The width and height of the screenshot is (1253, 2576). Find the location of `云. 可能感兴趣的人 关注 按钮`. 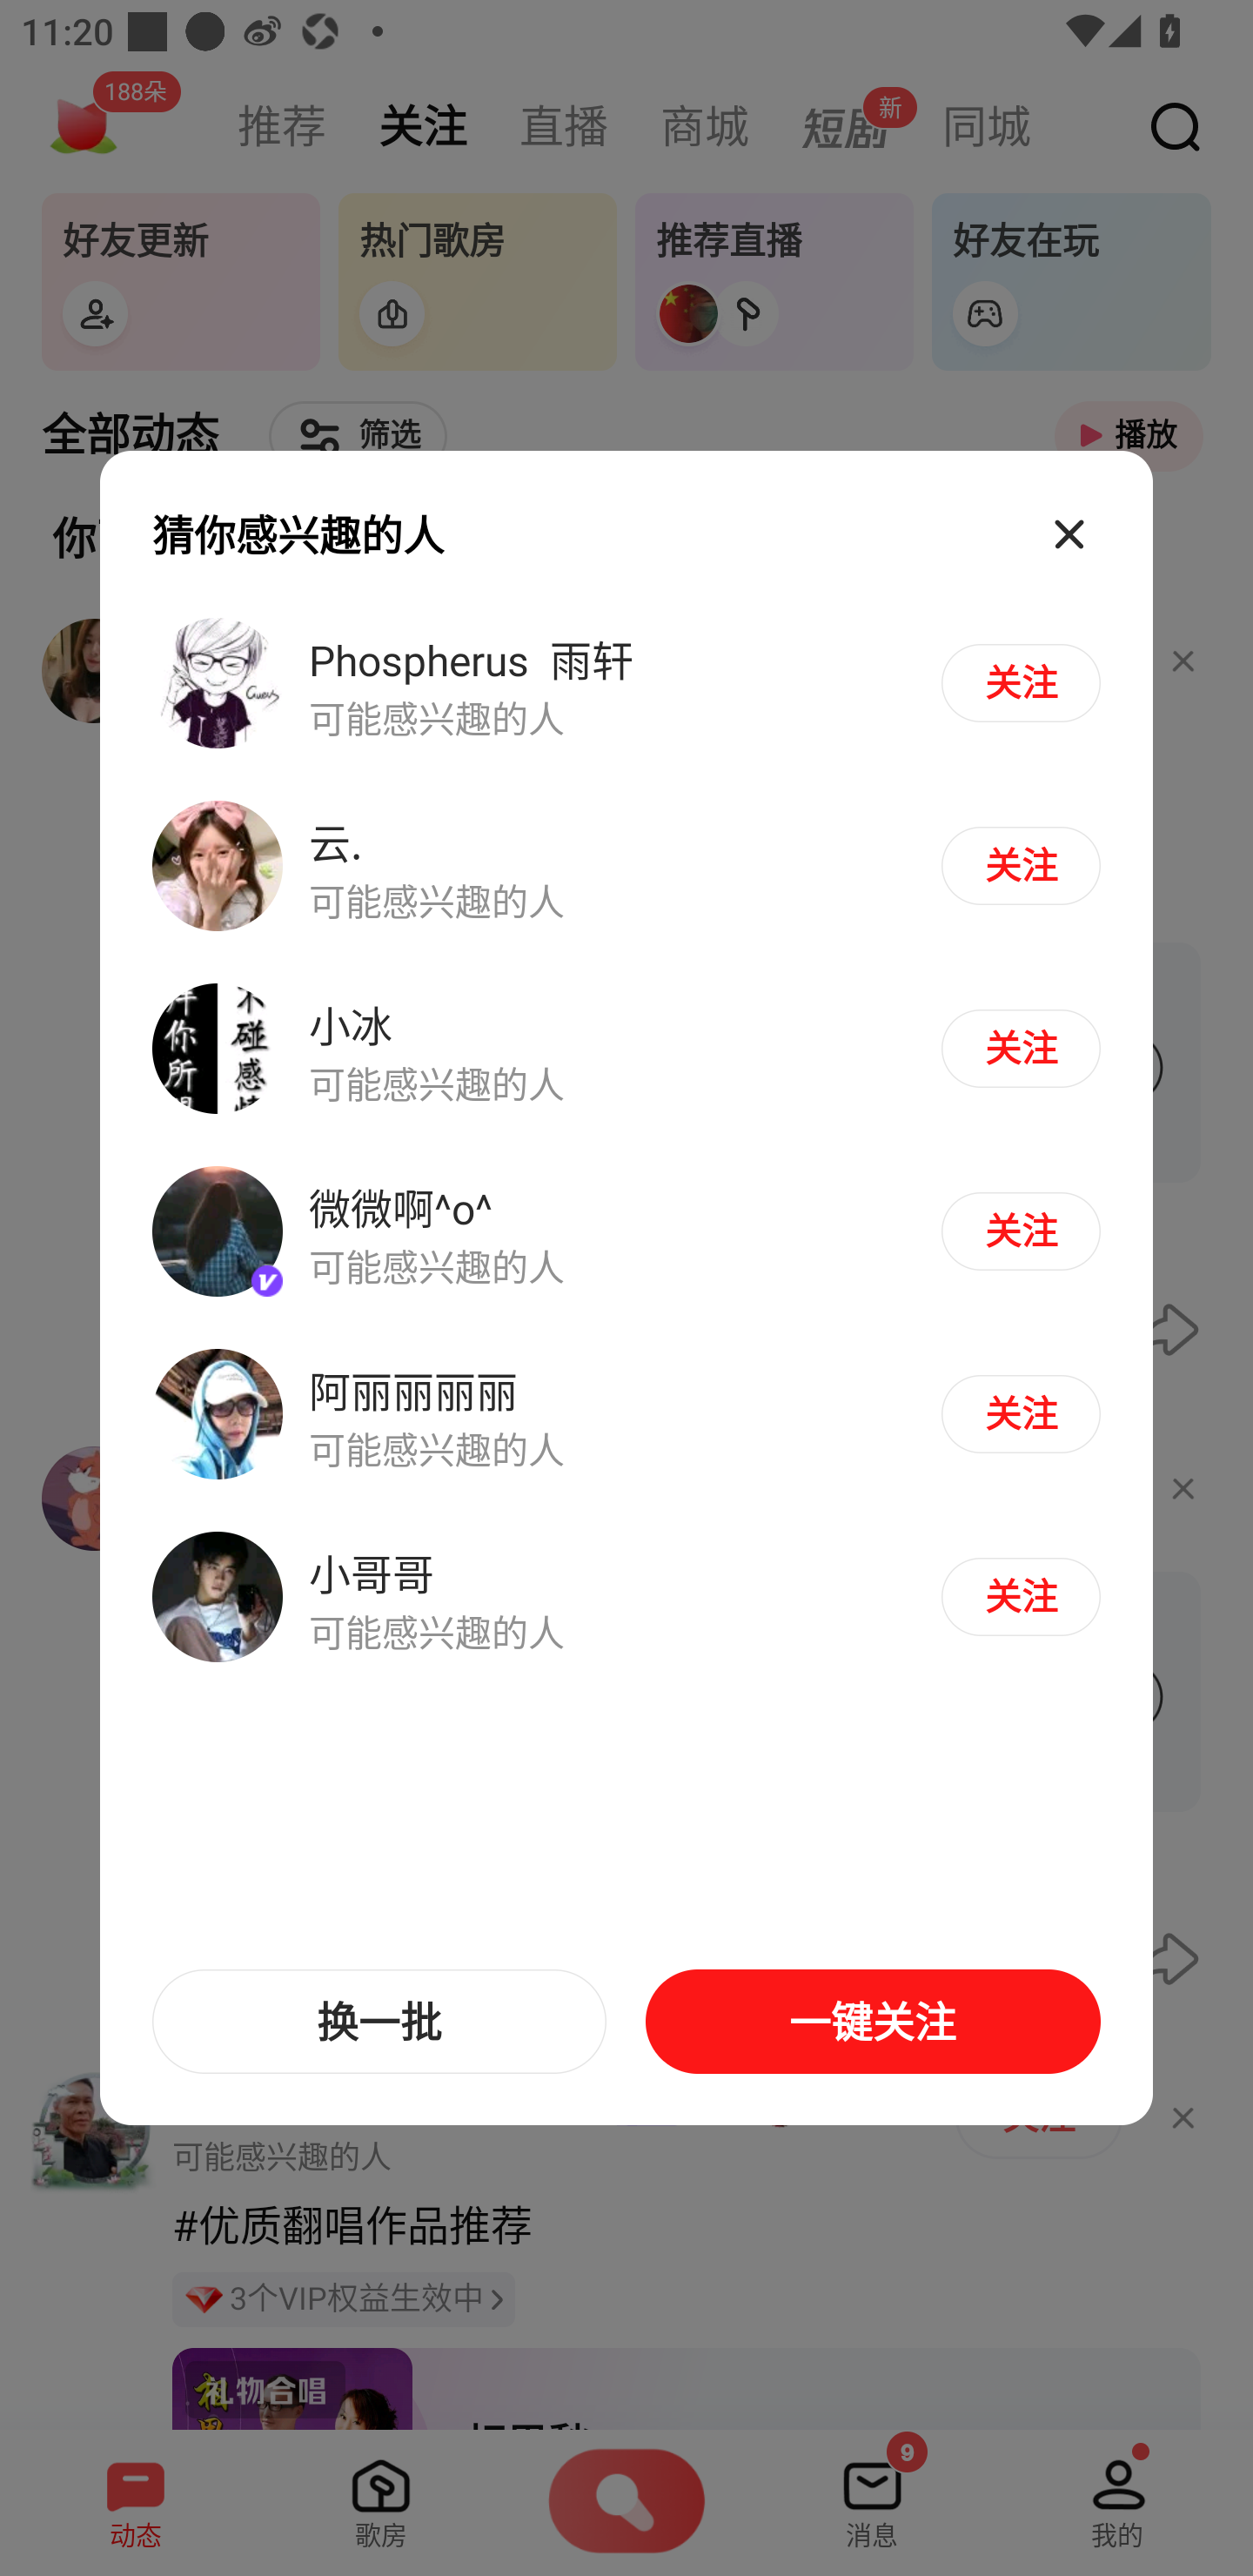

云. 可能感兴趣的人 关注 按钮 is located at coordinates (626, 867).